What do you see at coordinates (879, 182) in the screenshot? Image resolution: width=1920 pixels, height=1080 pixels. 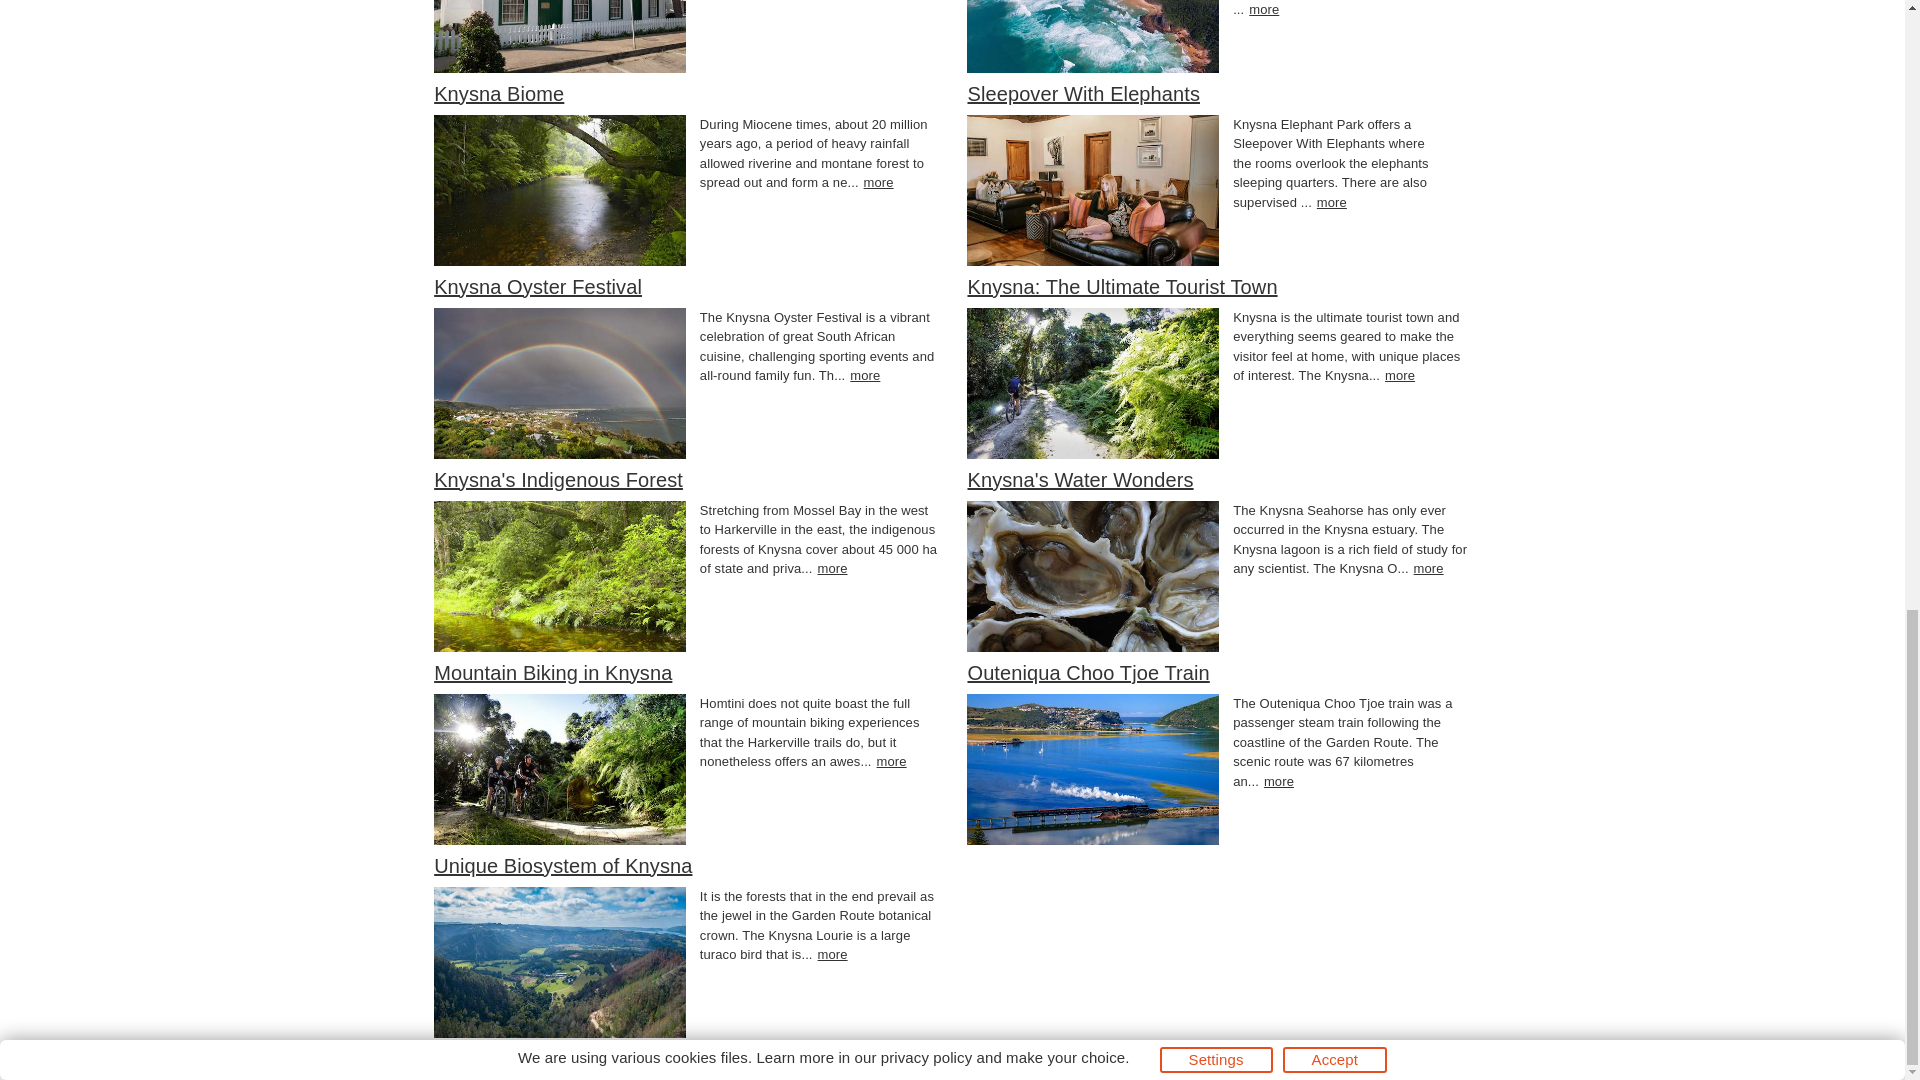 I see `more` at bounding box center [879, 182].